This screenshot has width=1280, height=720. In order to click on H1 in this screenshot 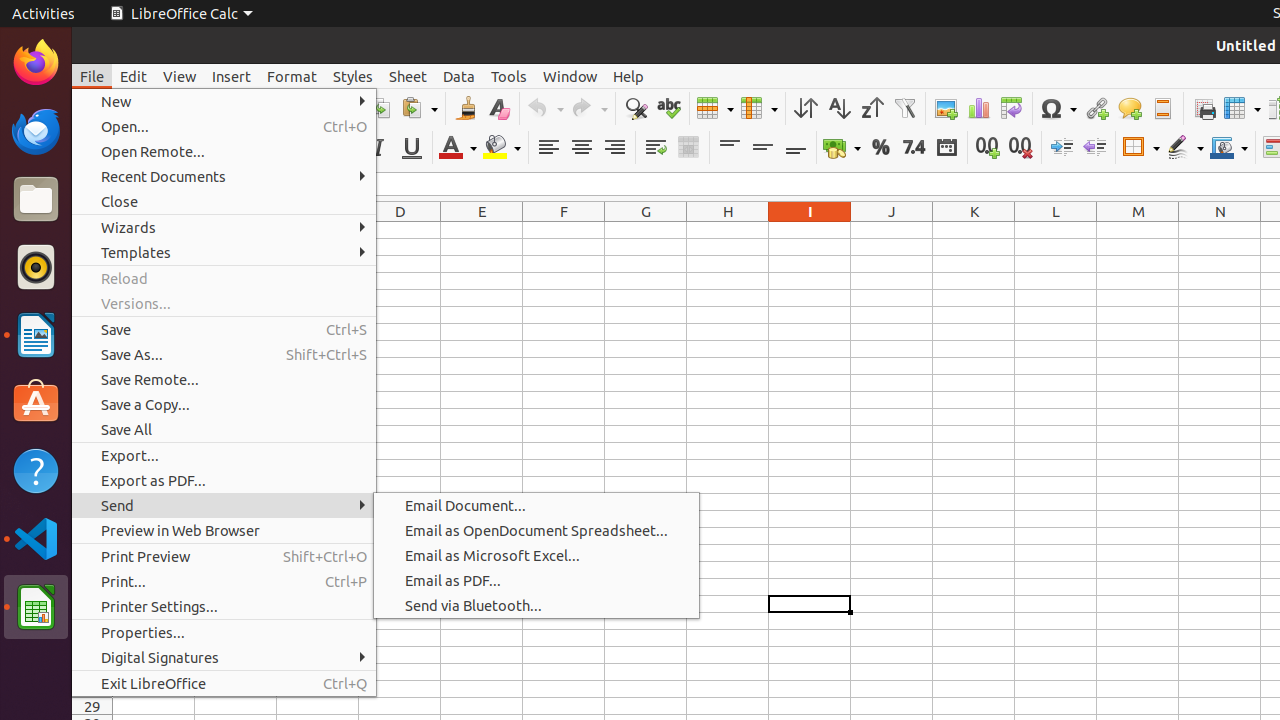, I will do `click(728, 230)`.